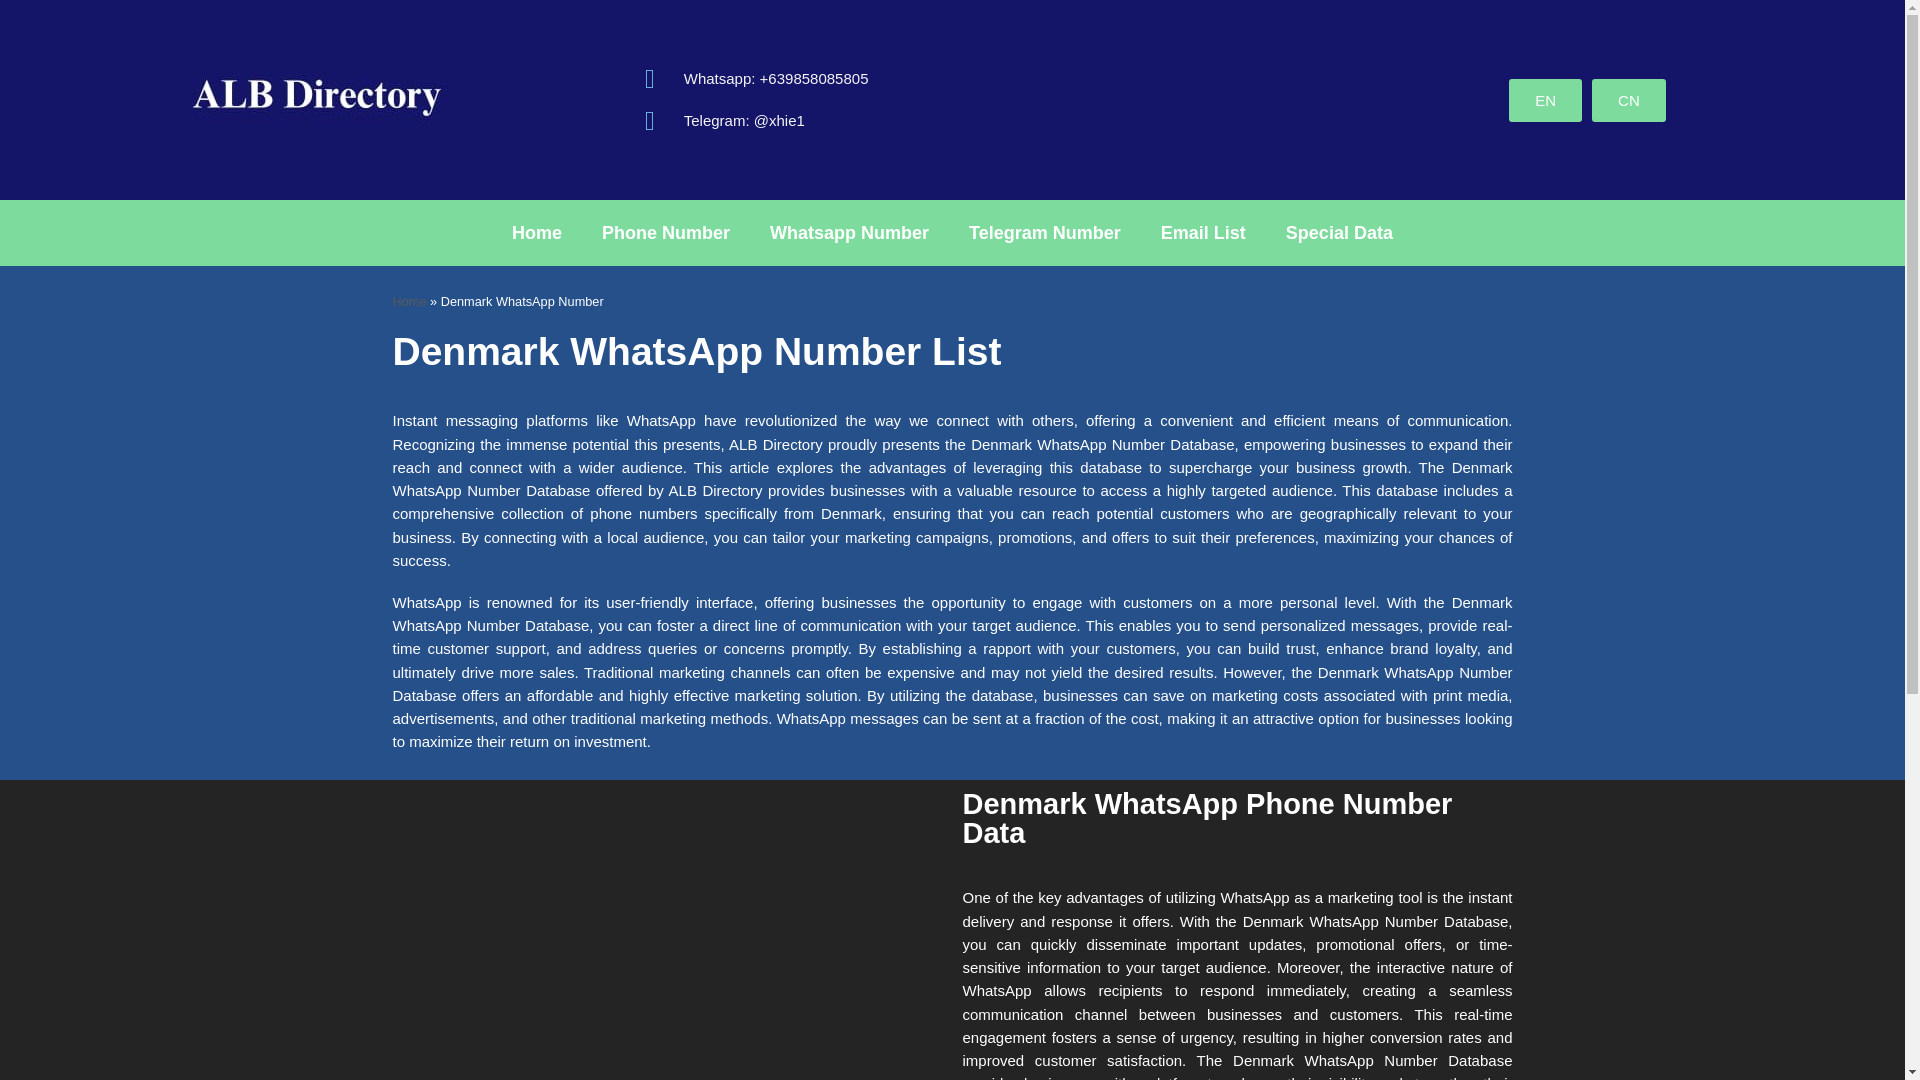 The width and height of the screenshot is (1920, 1080). What do you see at coordinates (1628, 98) in the screenshot?
I see `CN` at bounding box center [1628, 98].